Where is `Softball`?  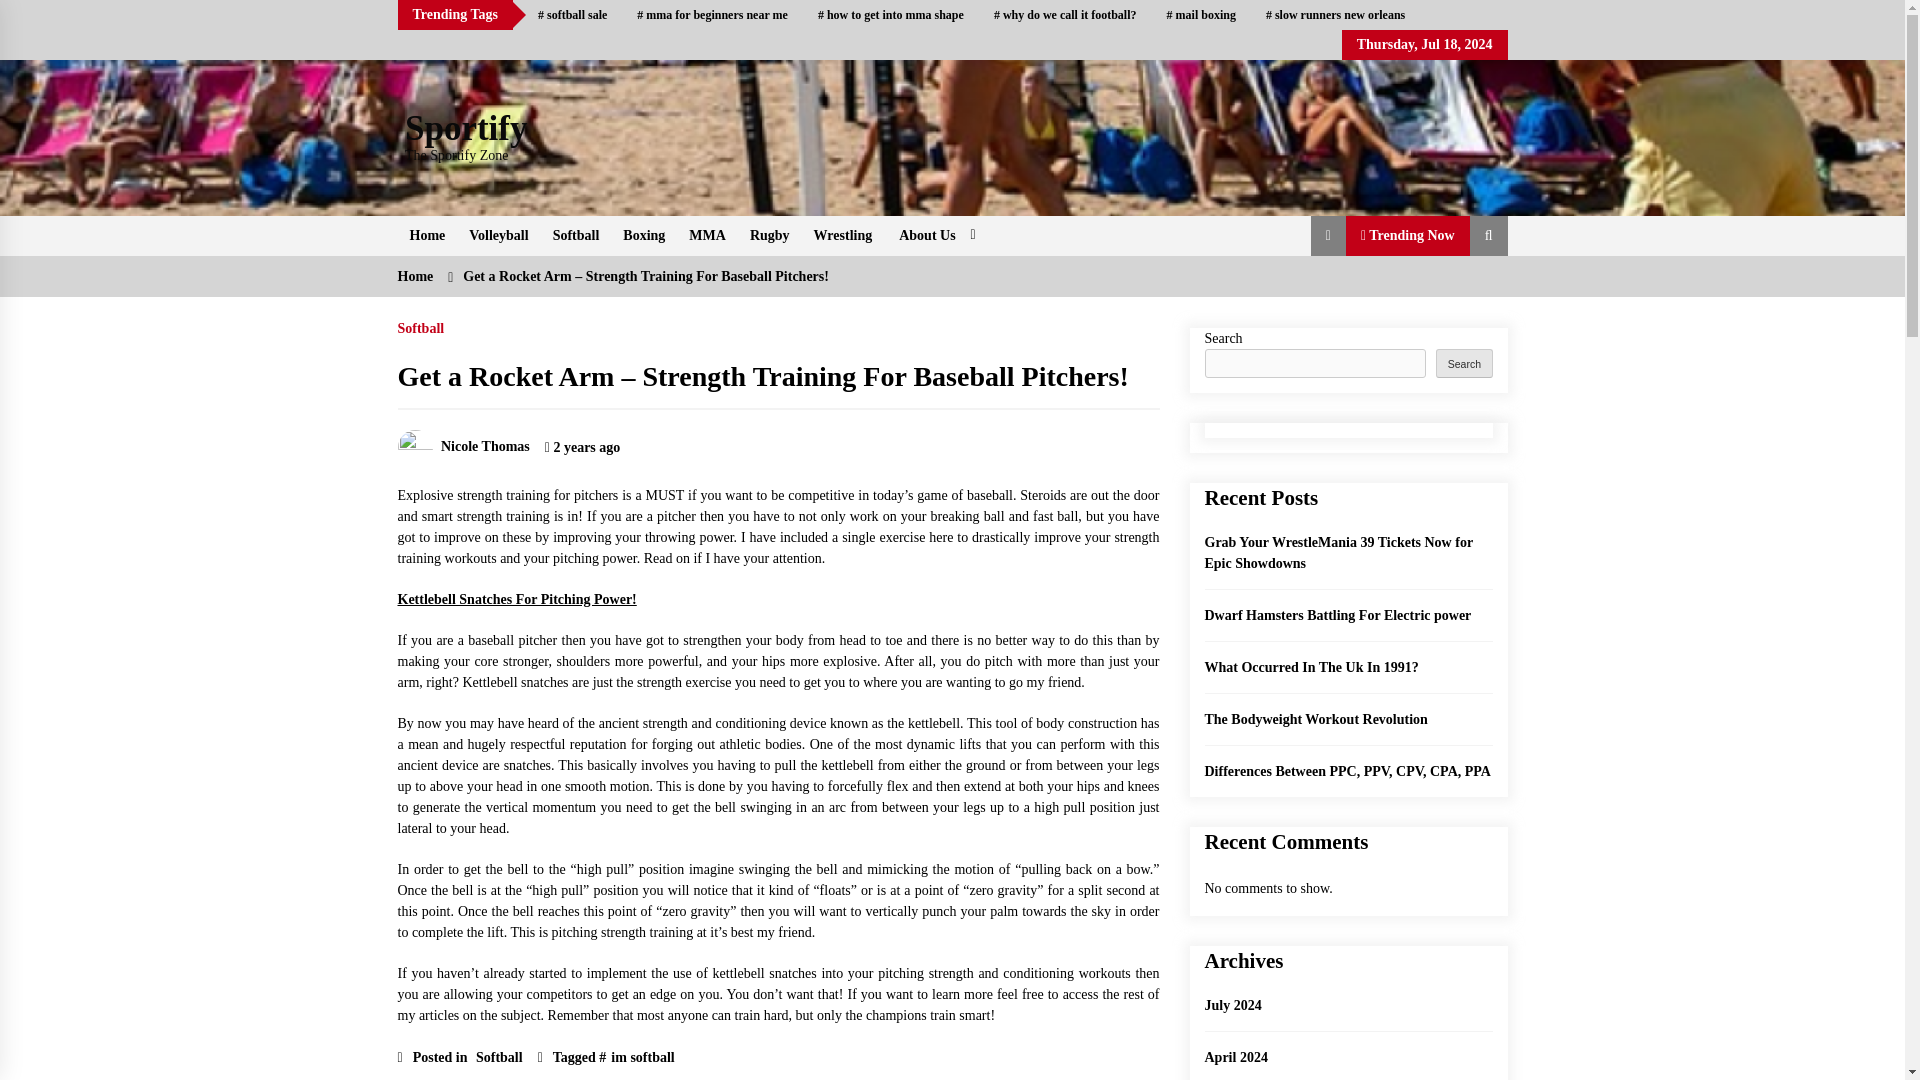 Softball is located at coordinates (576, 236).